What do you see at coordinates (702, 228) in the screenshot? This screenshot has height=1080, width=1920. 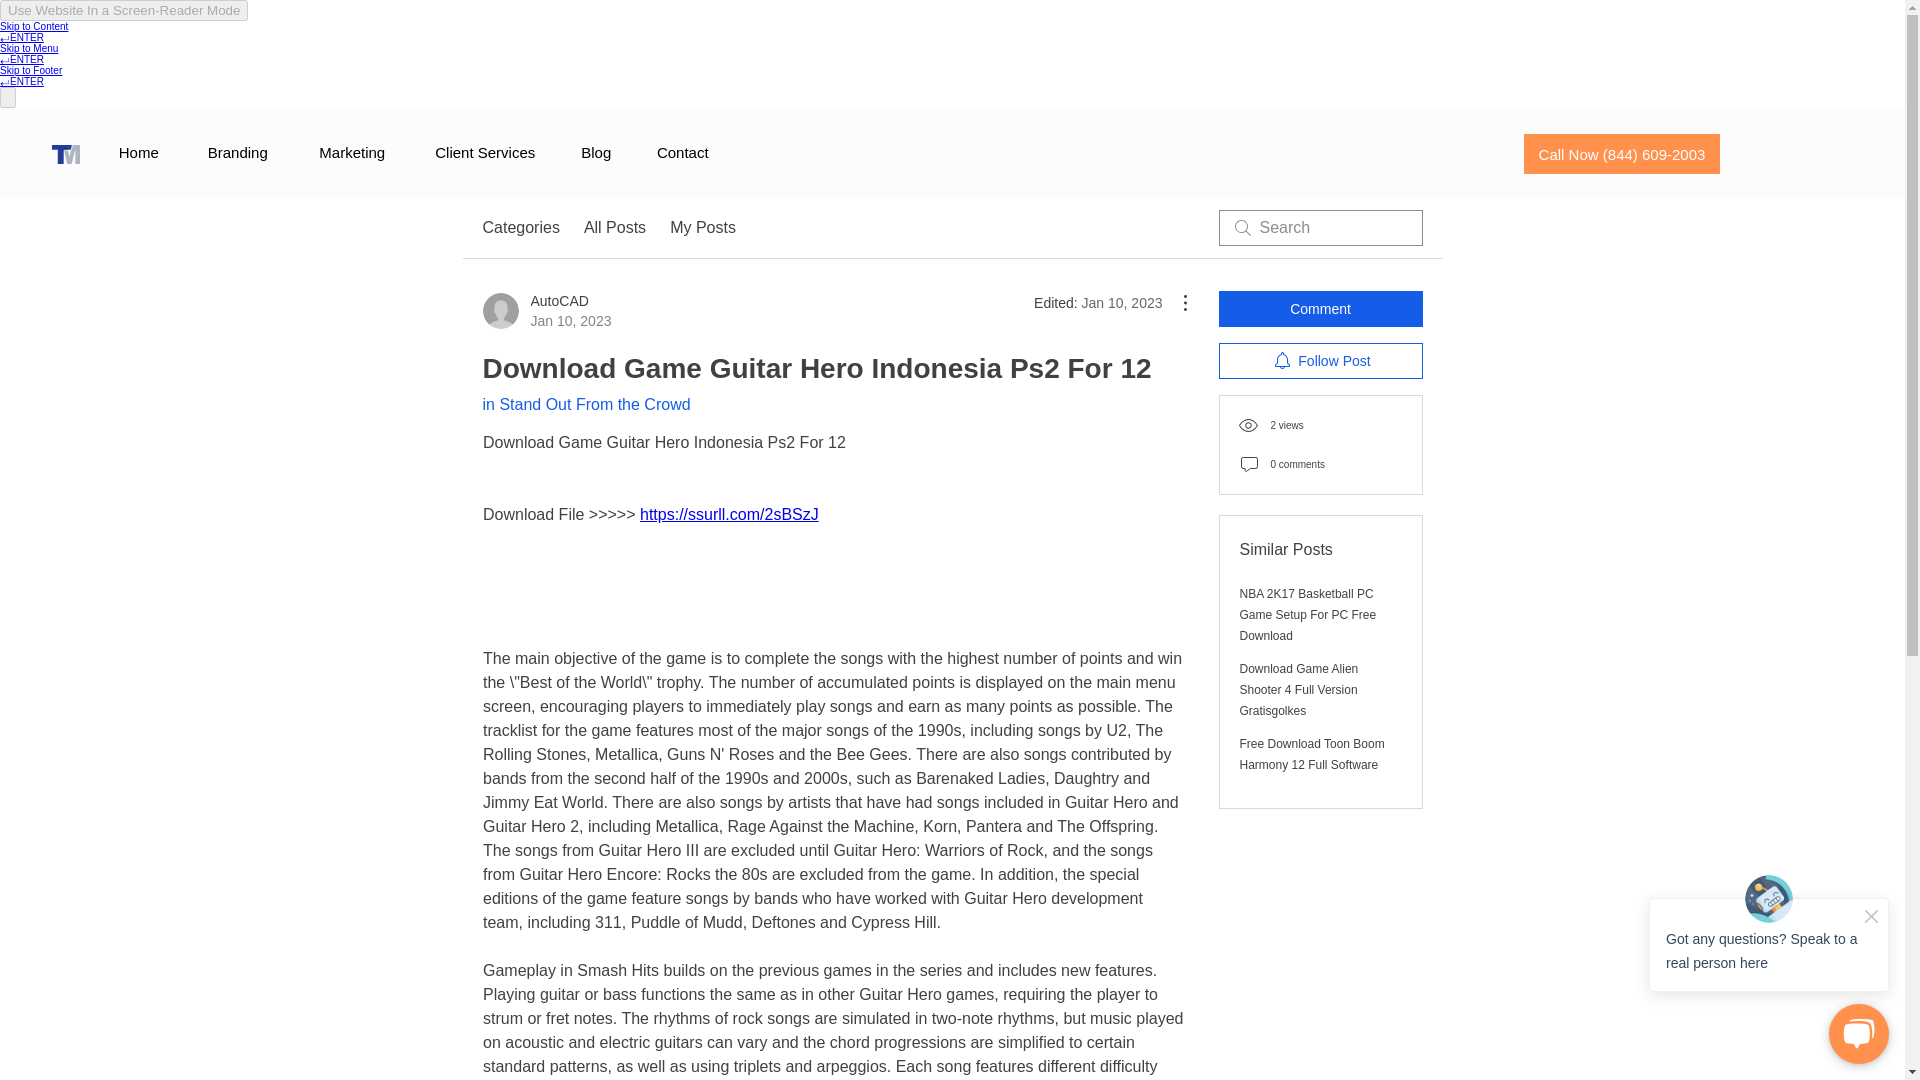 I see `NBA 2K17 Basketball PC Game Setup For PC Free Download` at bounding box center [702, 228].